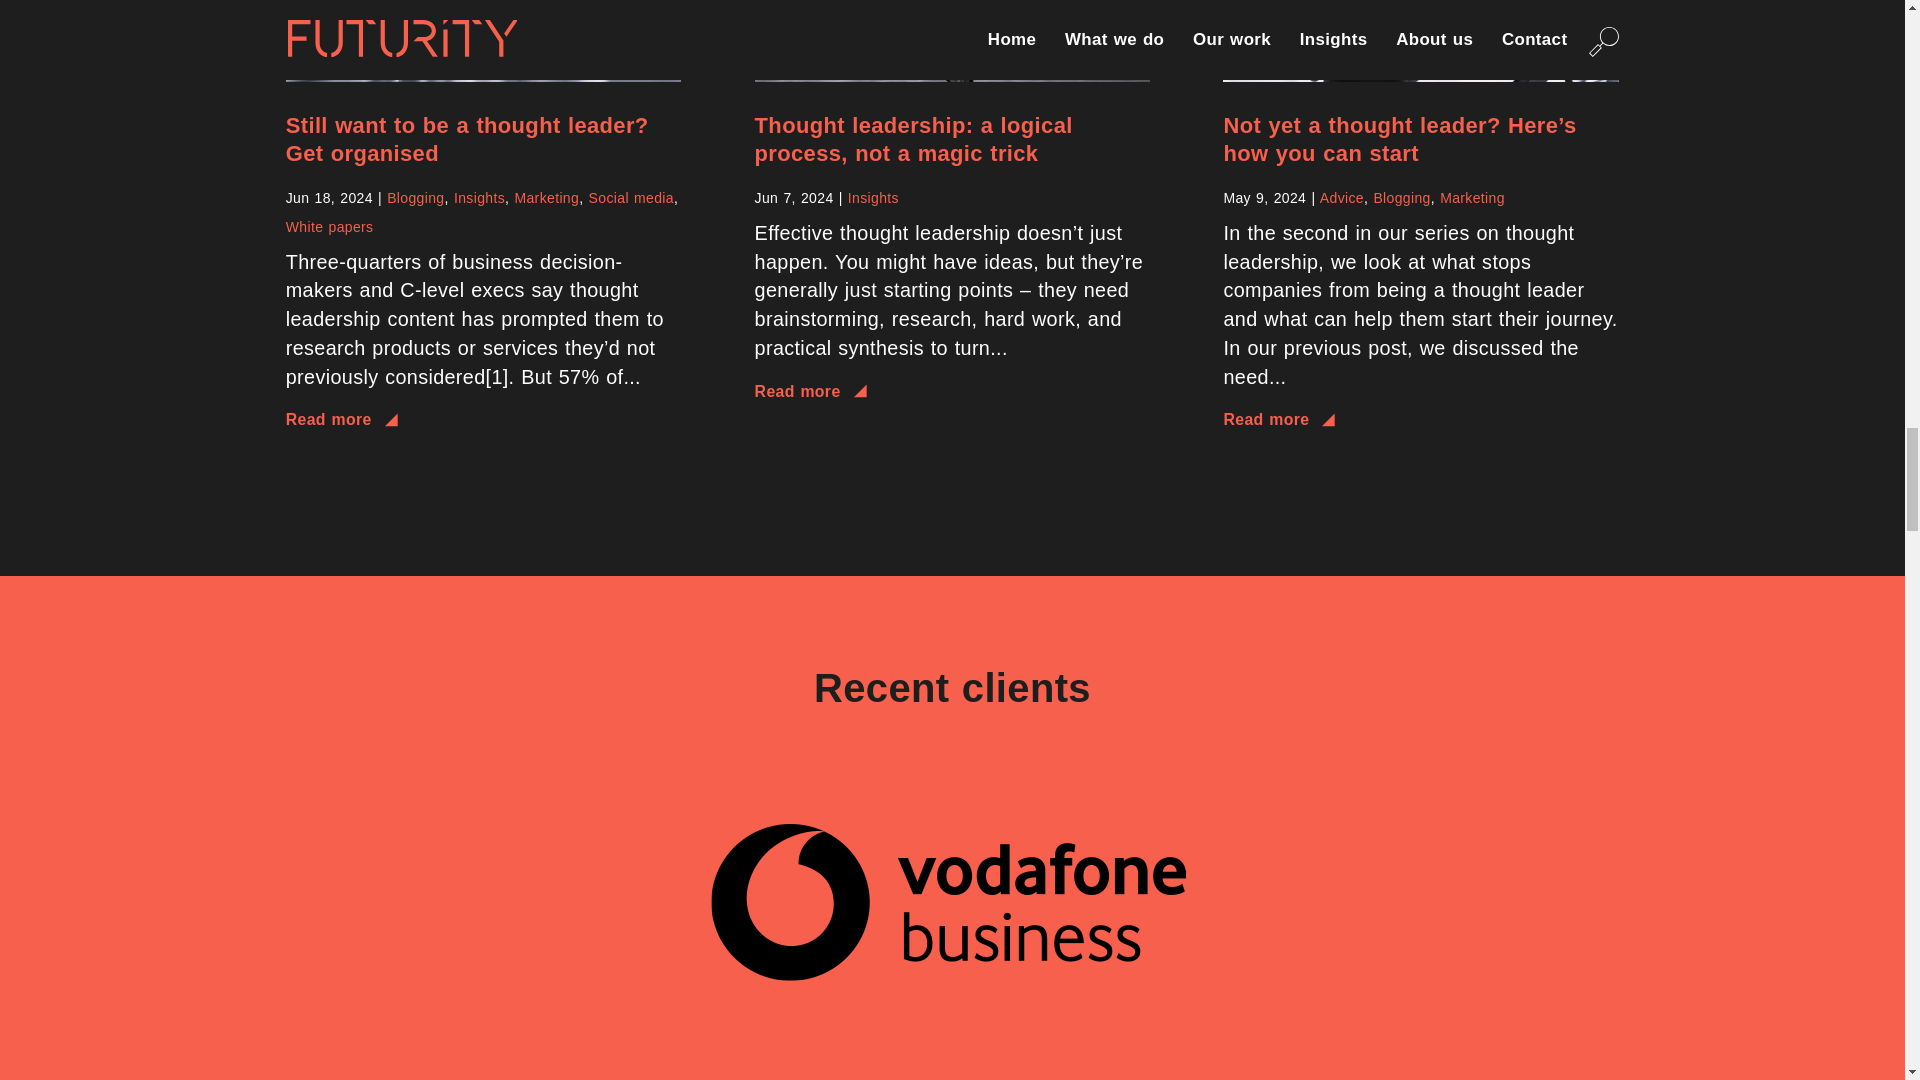 The height and width of the screenshot is (1080, 1920). Describe the element at coordinates (546, 198) in the screenshot. I see `Marketing` at that location.